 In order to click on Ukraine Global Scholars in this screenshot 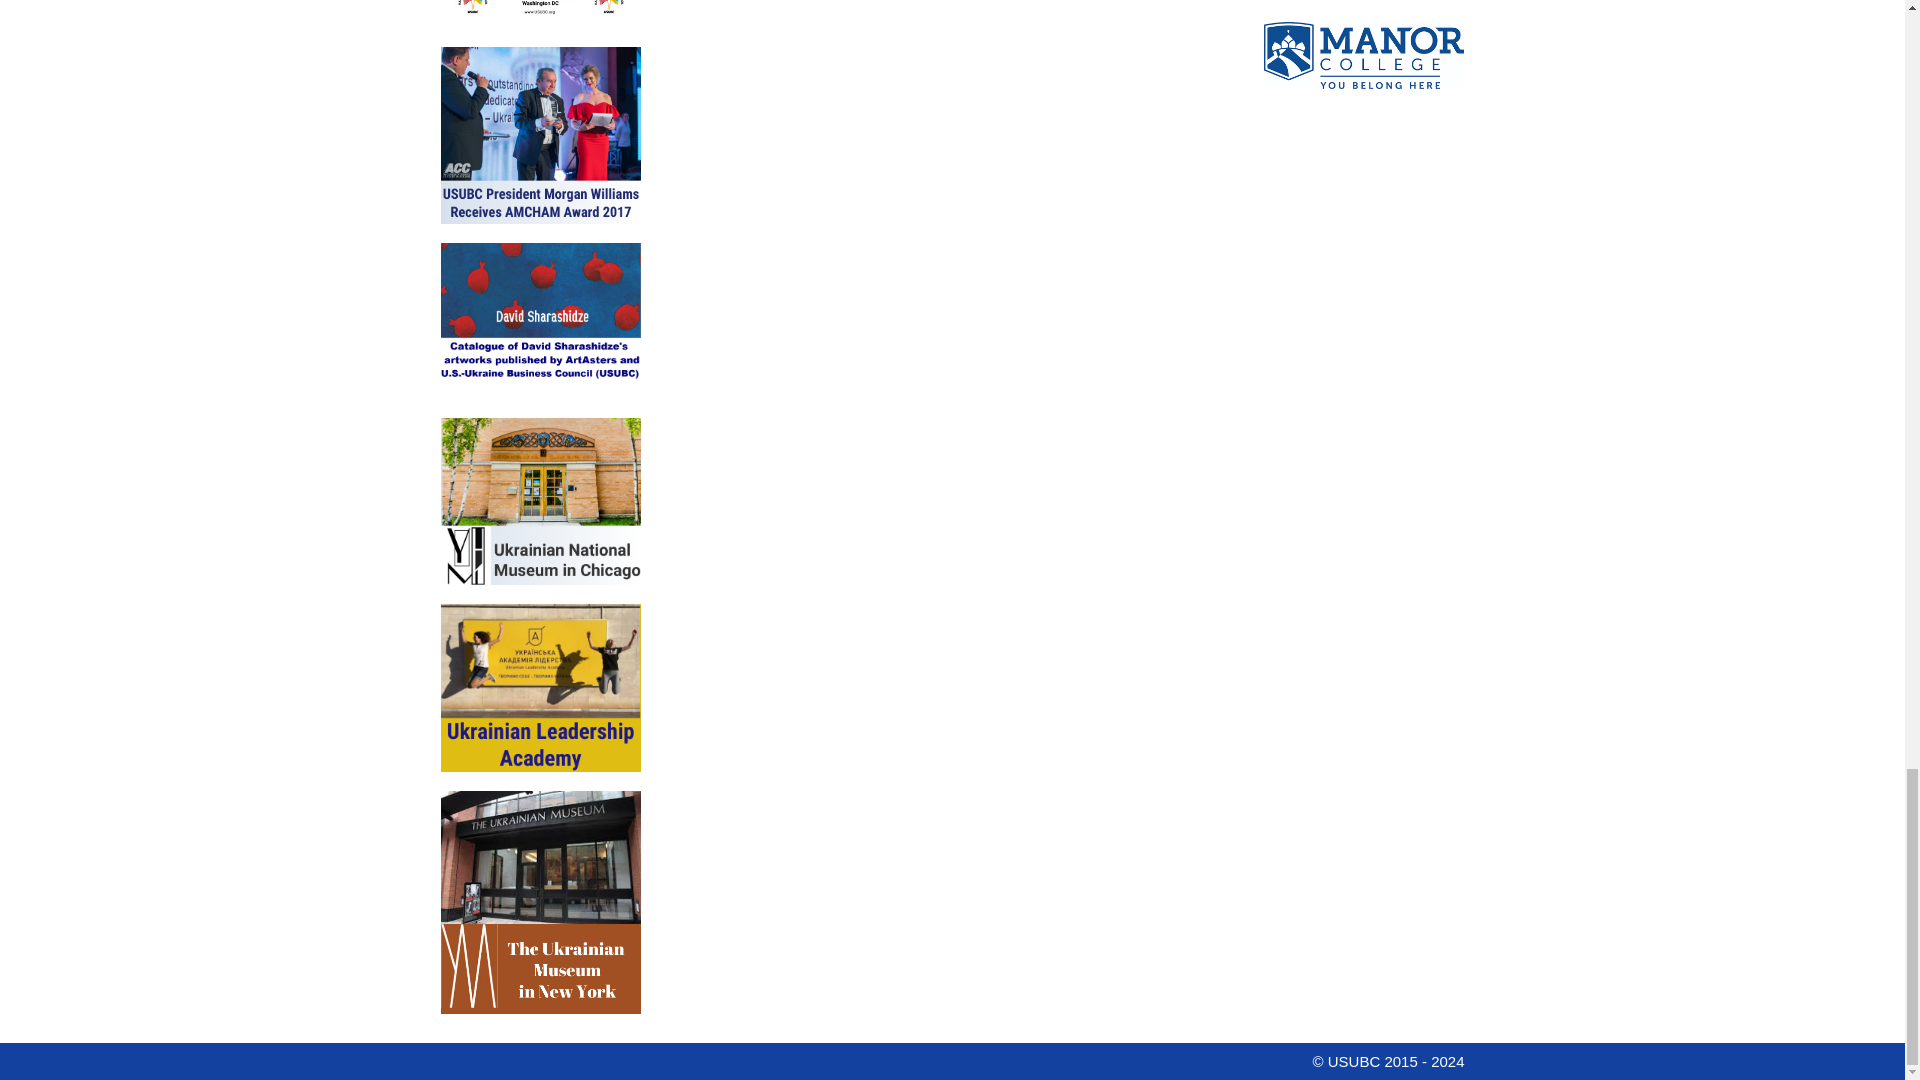, I will do `click(1363, 94)`.